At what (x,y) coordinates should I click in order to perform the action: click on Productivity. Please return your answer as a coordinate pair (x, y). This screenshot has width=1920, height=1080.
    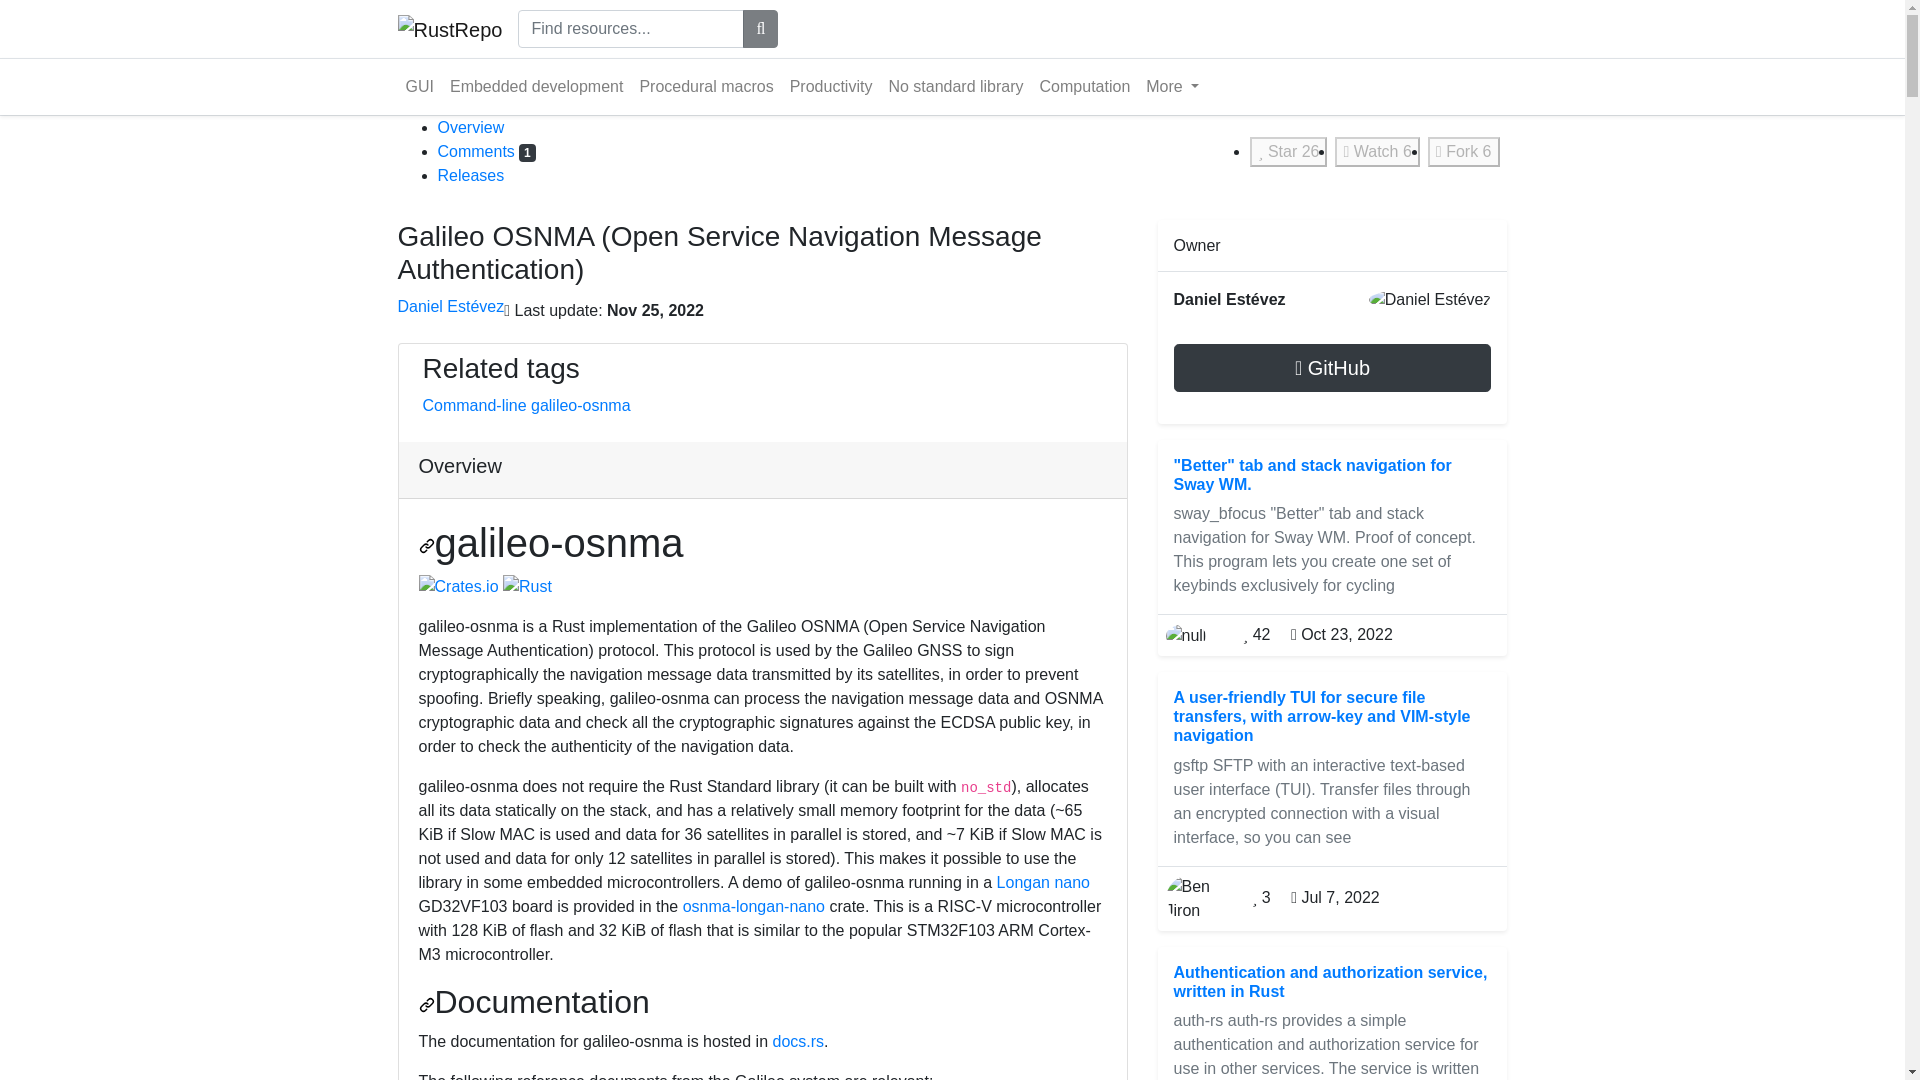
    Looking at the image, I should click on (831, 86).